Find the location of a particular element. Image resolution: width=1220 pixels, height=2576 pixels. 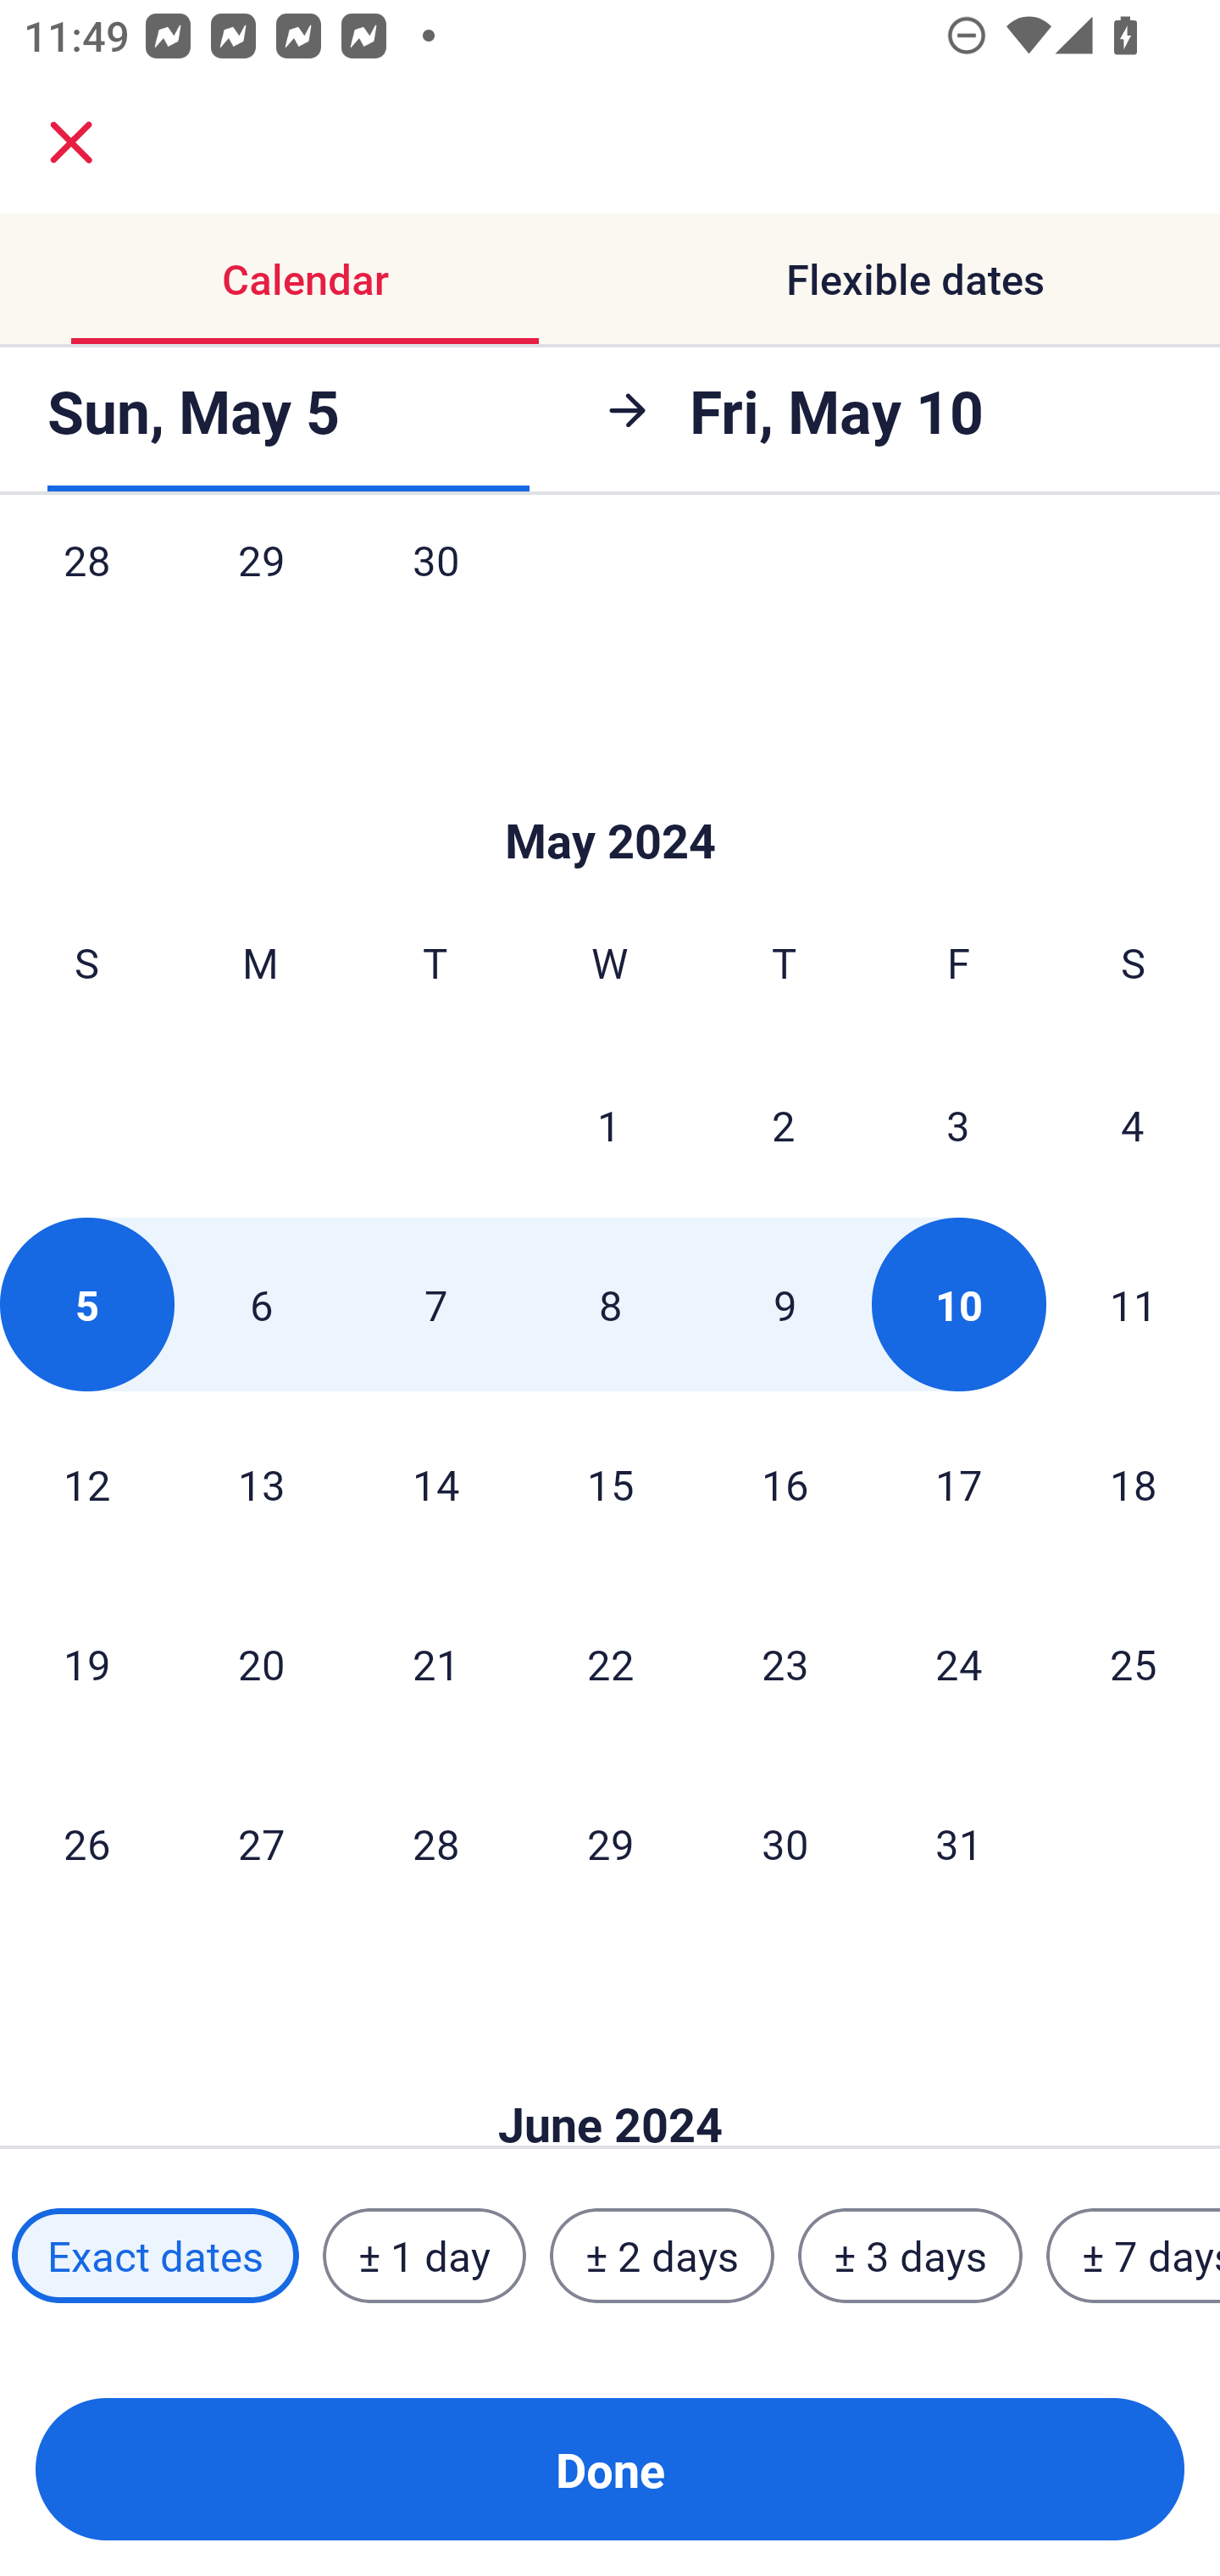

13 Monday, May 13, 2024 is located at coordinates (261, 1483).